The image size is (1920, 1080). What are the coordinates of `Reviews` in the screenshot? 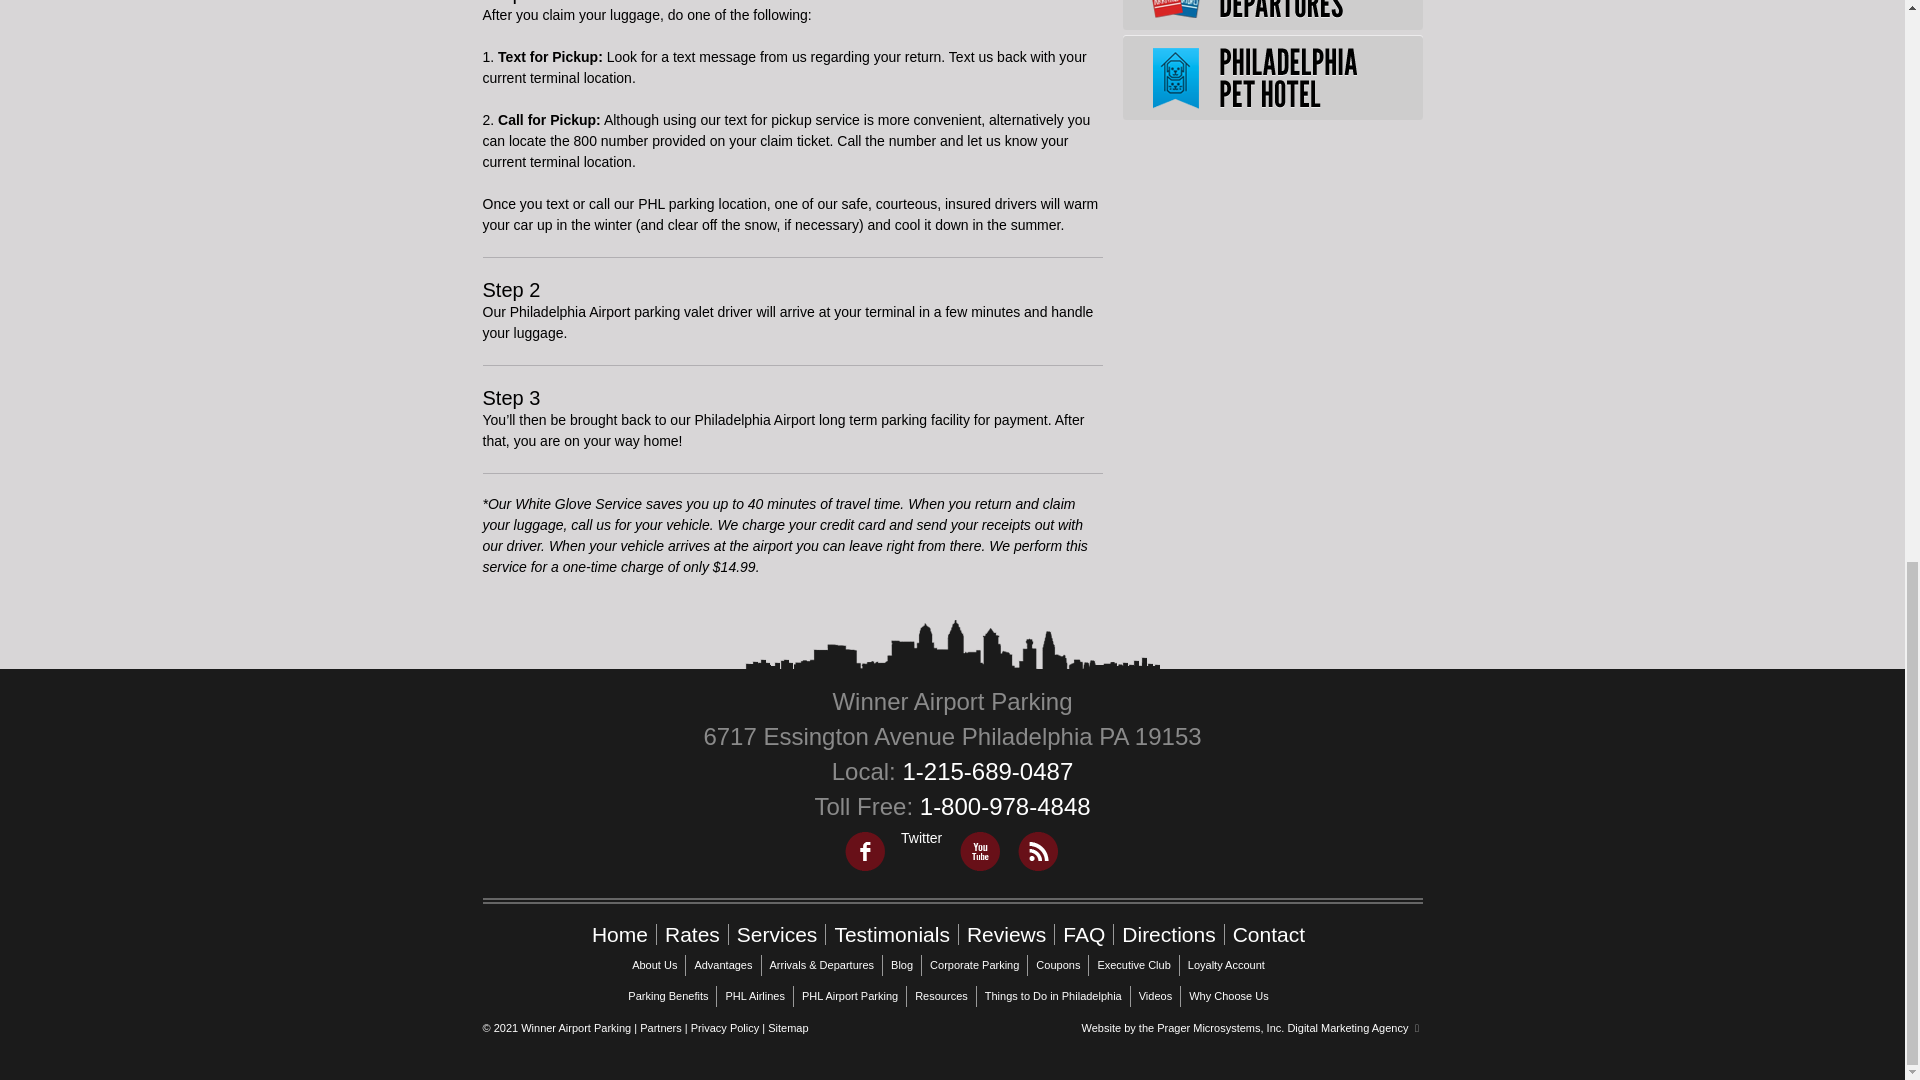 It's located at (1006, 934).